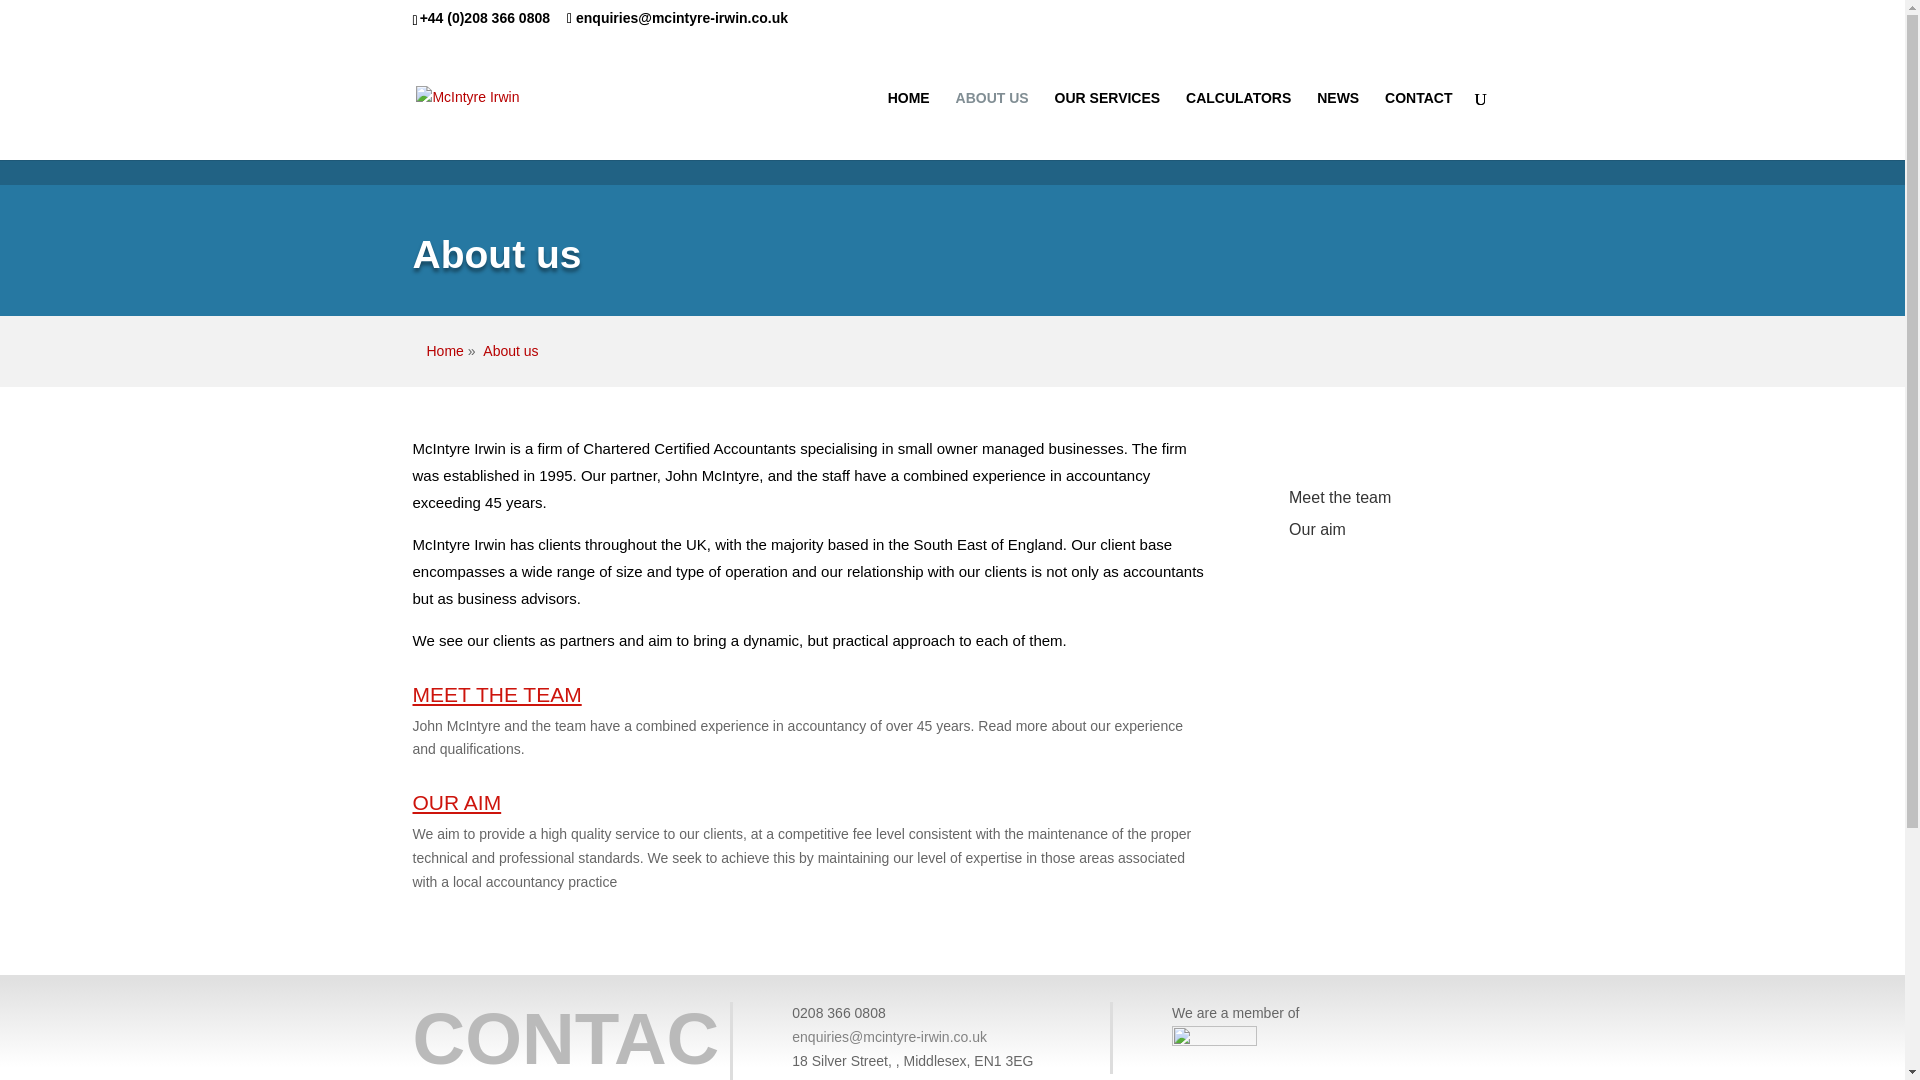 The image size is (1920, 1080). What do you see at coordinates (992, 124) in the screenshot?
I see `ABOUT US` at bounding box center [992, 124].